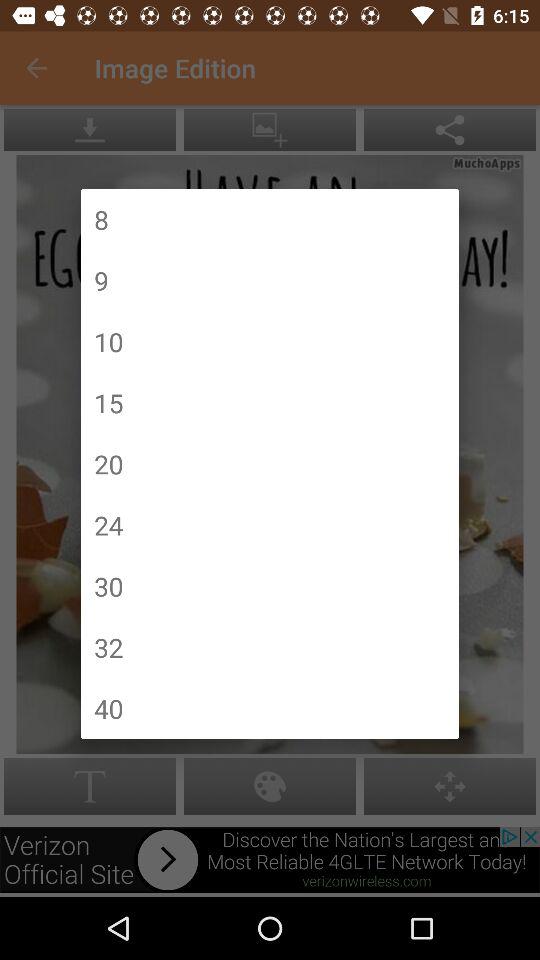 Image resolution: width=540 pixels, height=960 pixels. I want to click on select the icon below 32, so click(108, 708).